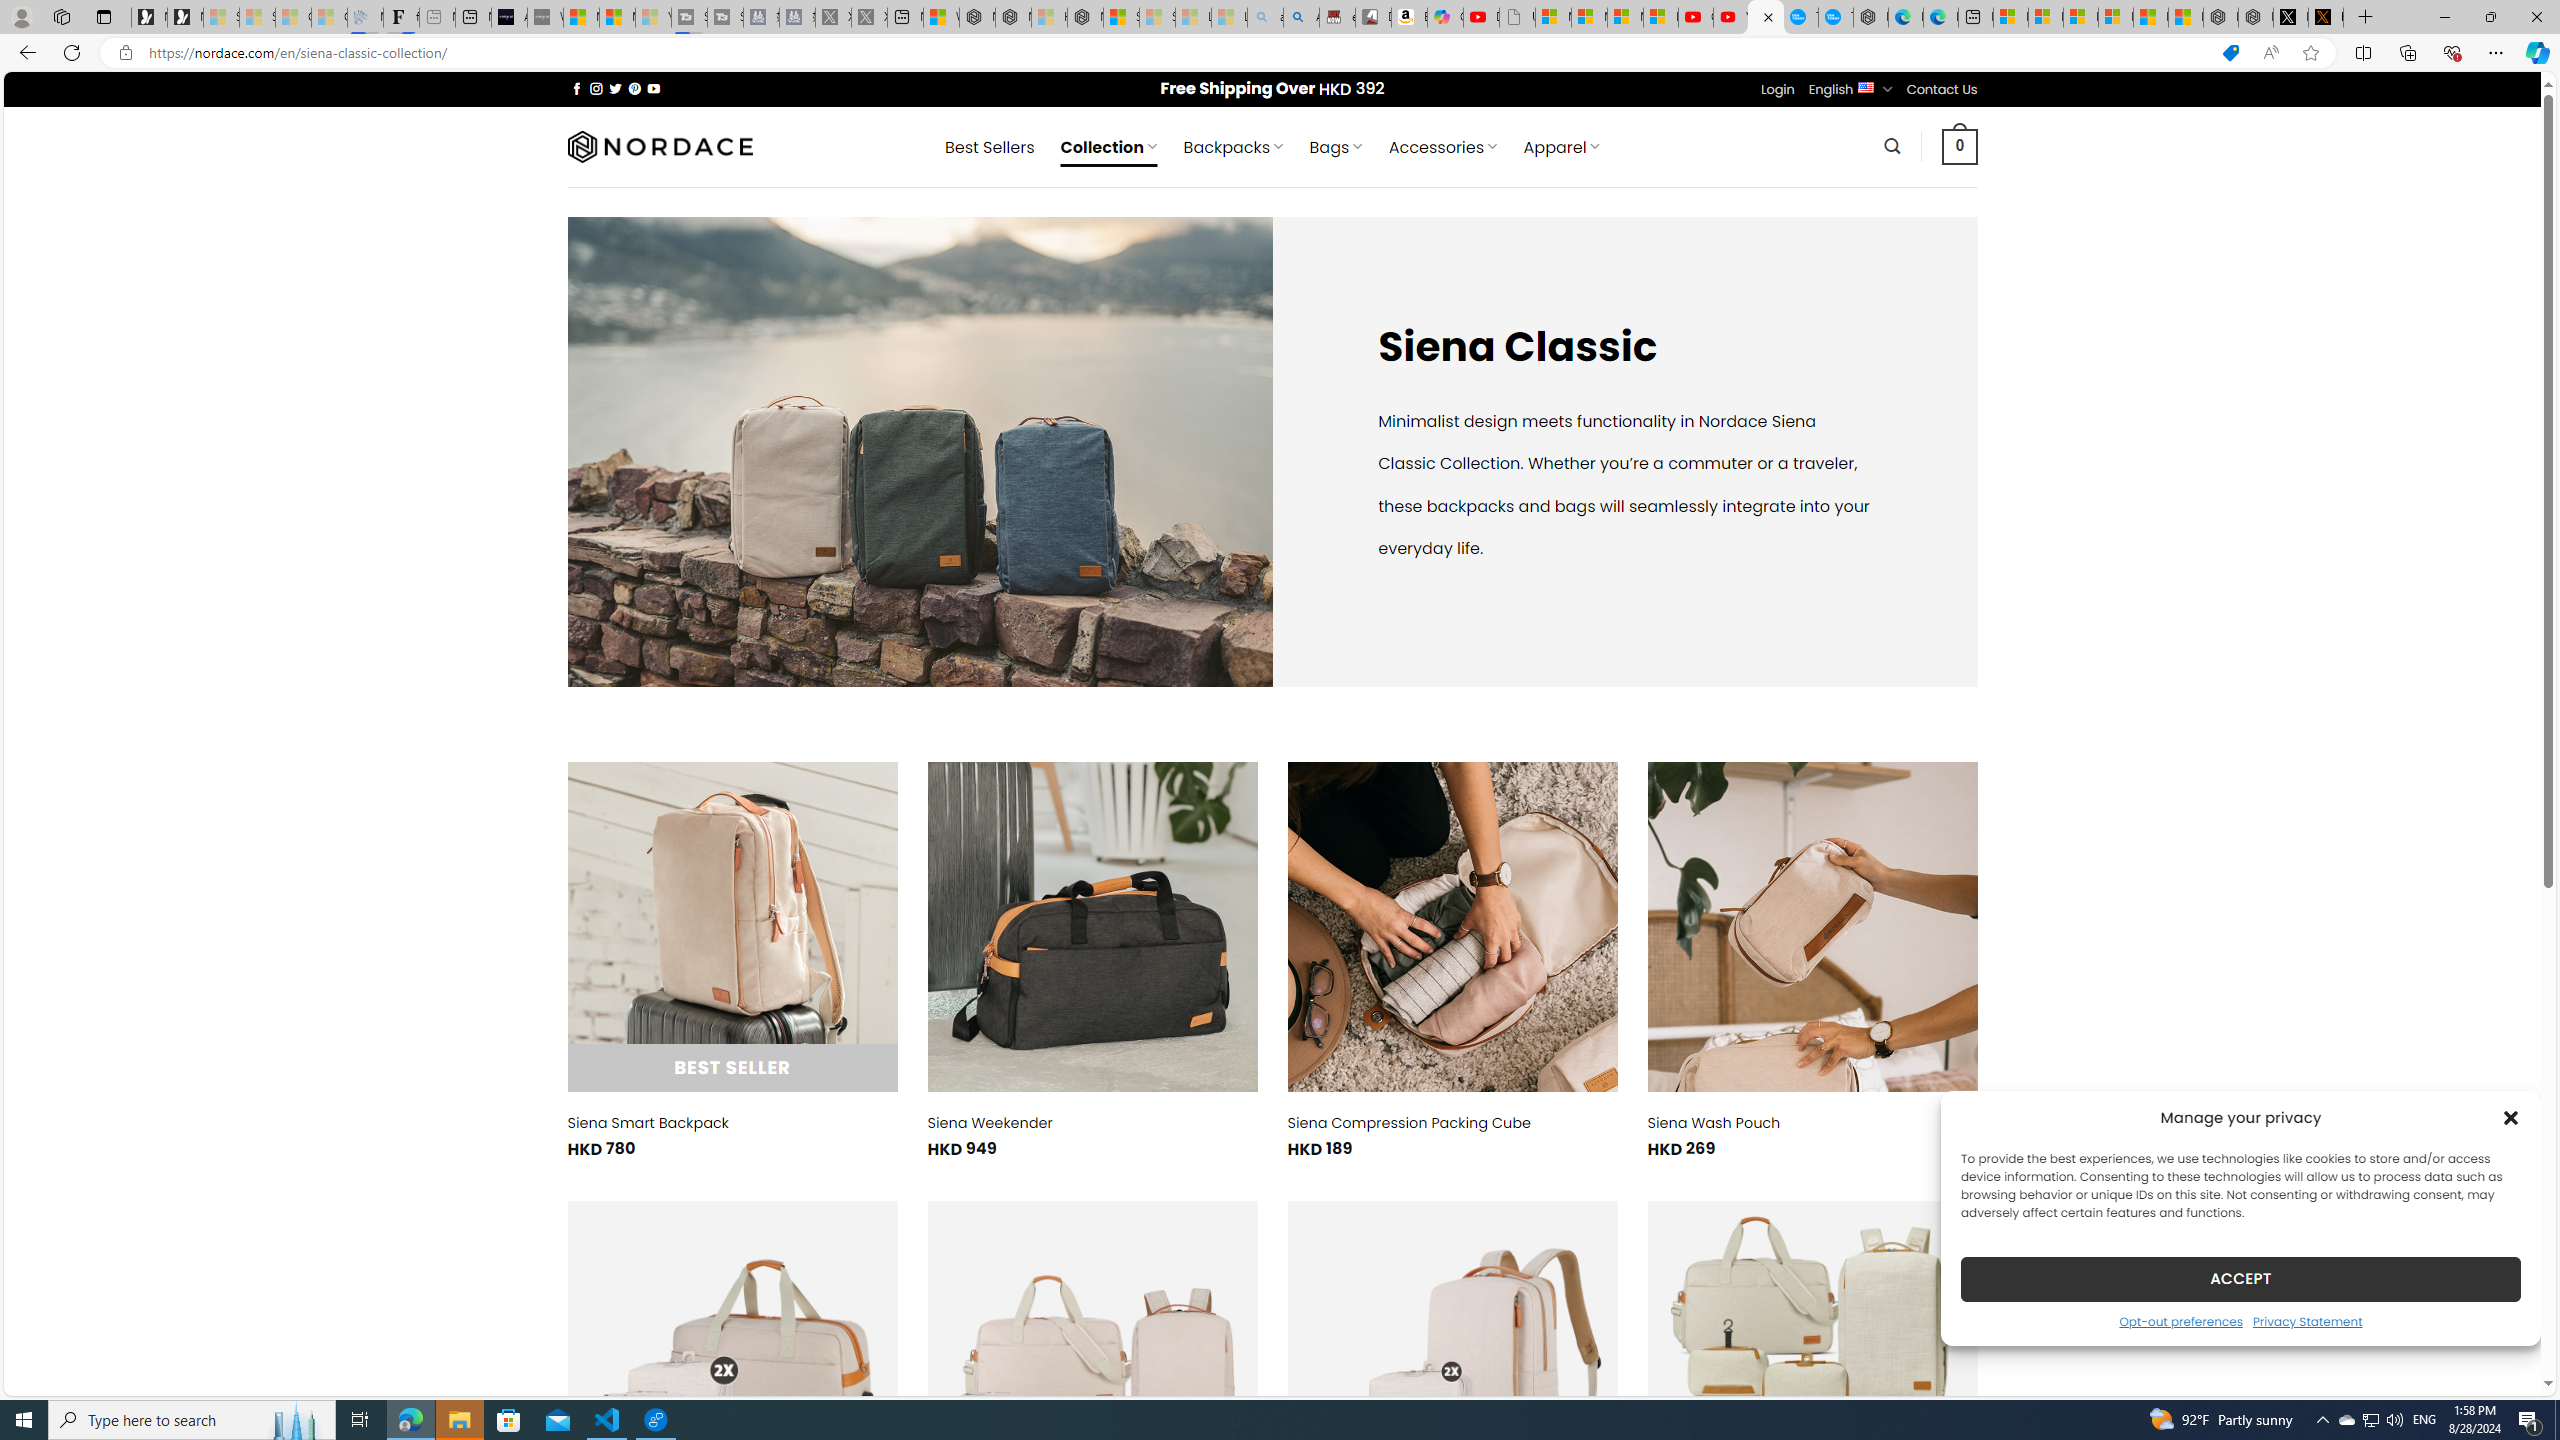 Image resolution: width=2560 pixels, height=1440 pixels. What do you see at coordinates (1266, 17) in the screenshot?
I see `amazon - Search - Sleeping` at bounding box center [1266, 17].